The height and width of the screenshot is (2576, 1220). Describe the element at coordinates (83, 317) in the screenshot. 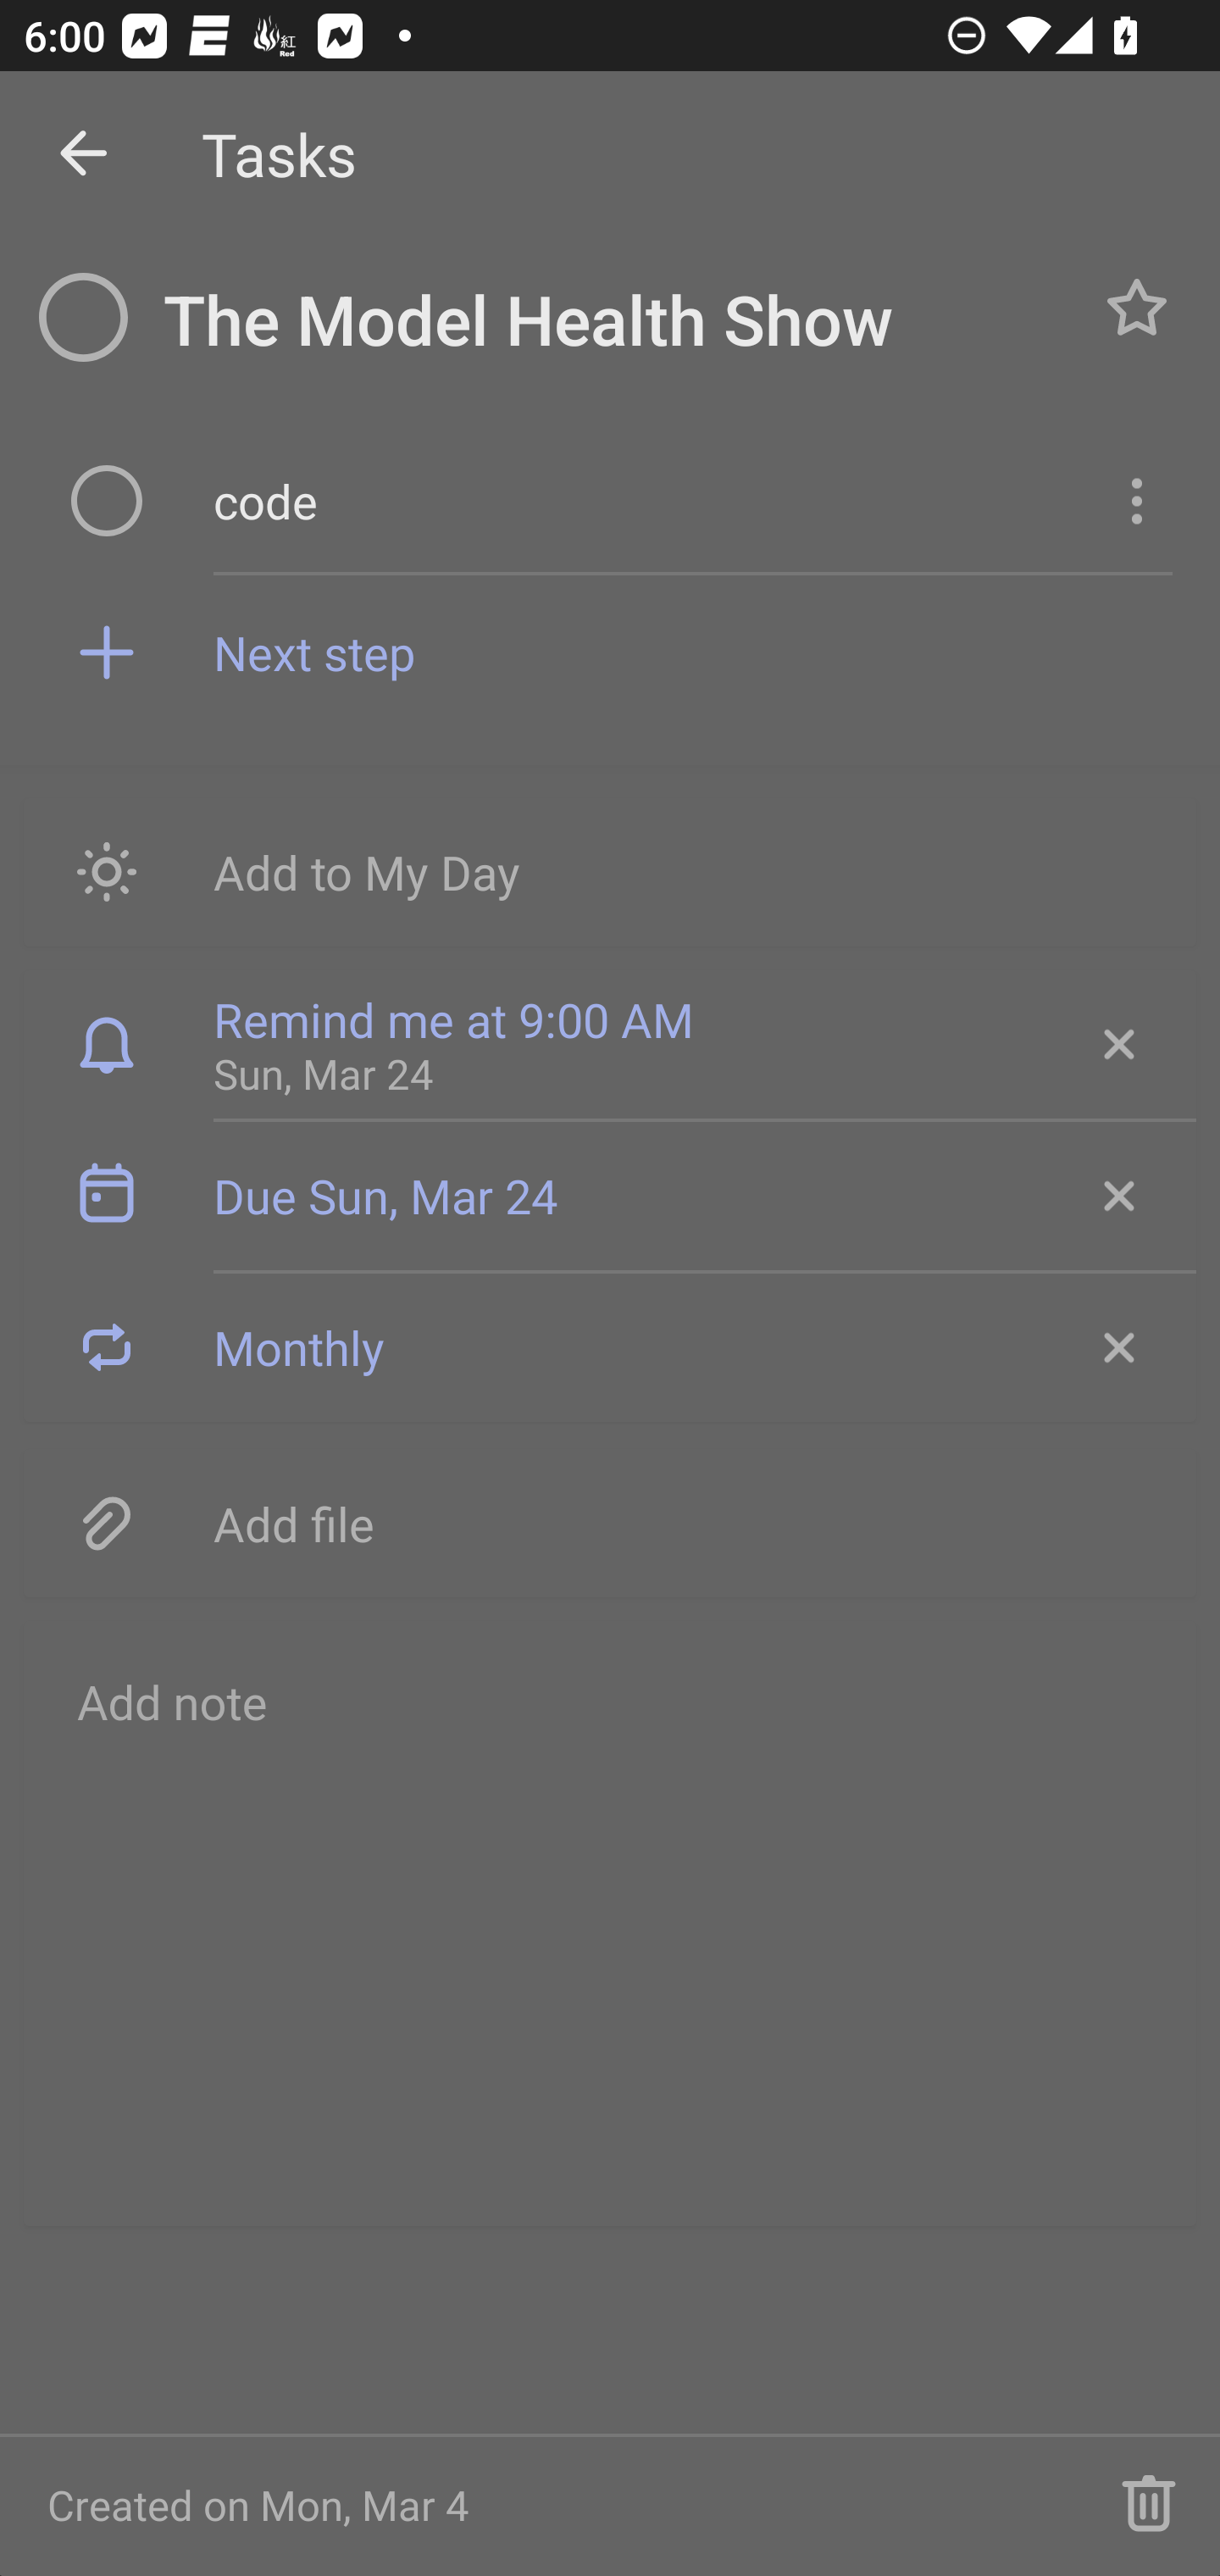

I see `Incomplete task The Model Health Show, Button` at that location.